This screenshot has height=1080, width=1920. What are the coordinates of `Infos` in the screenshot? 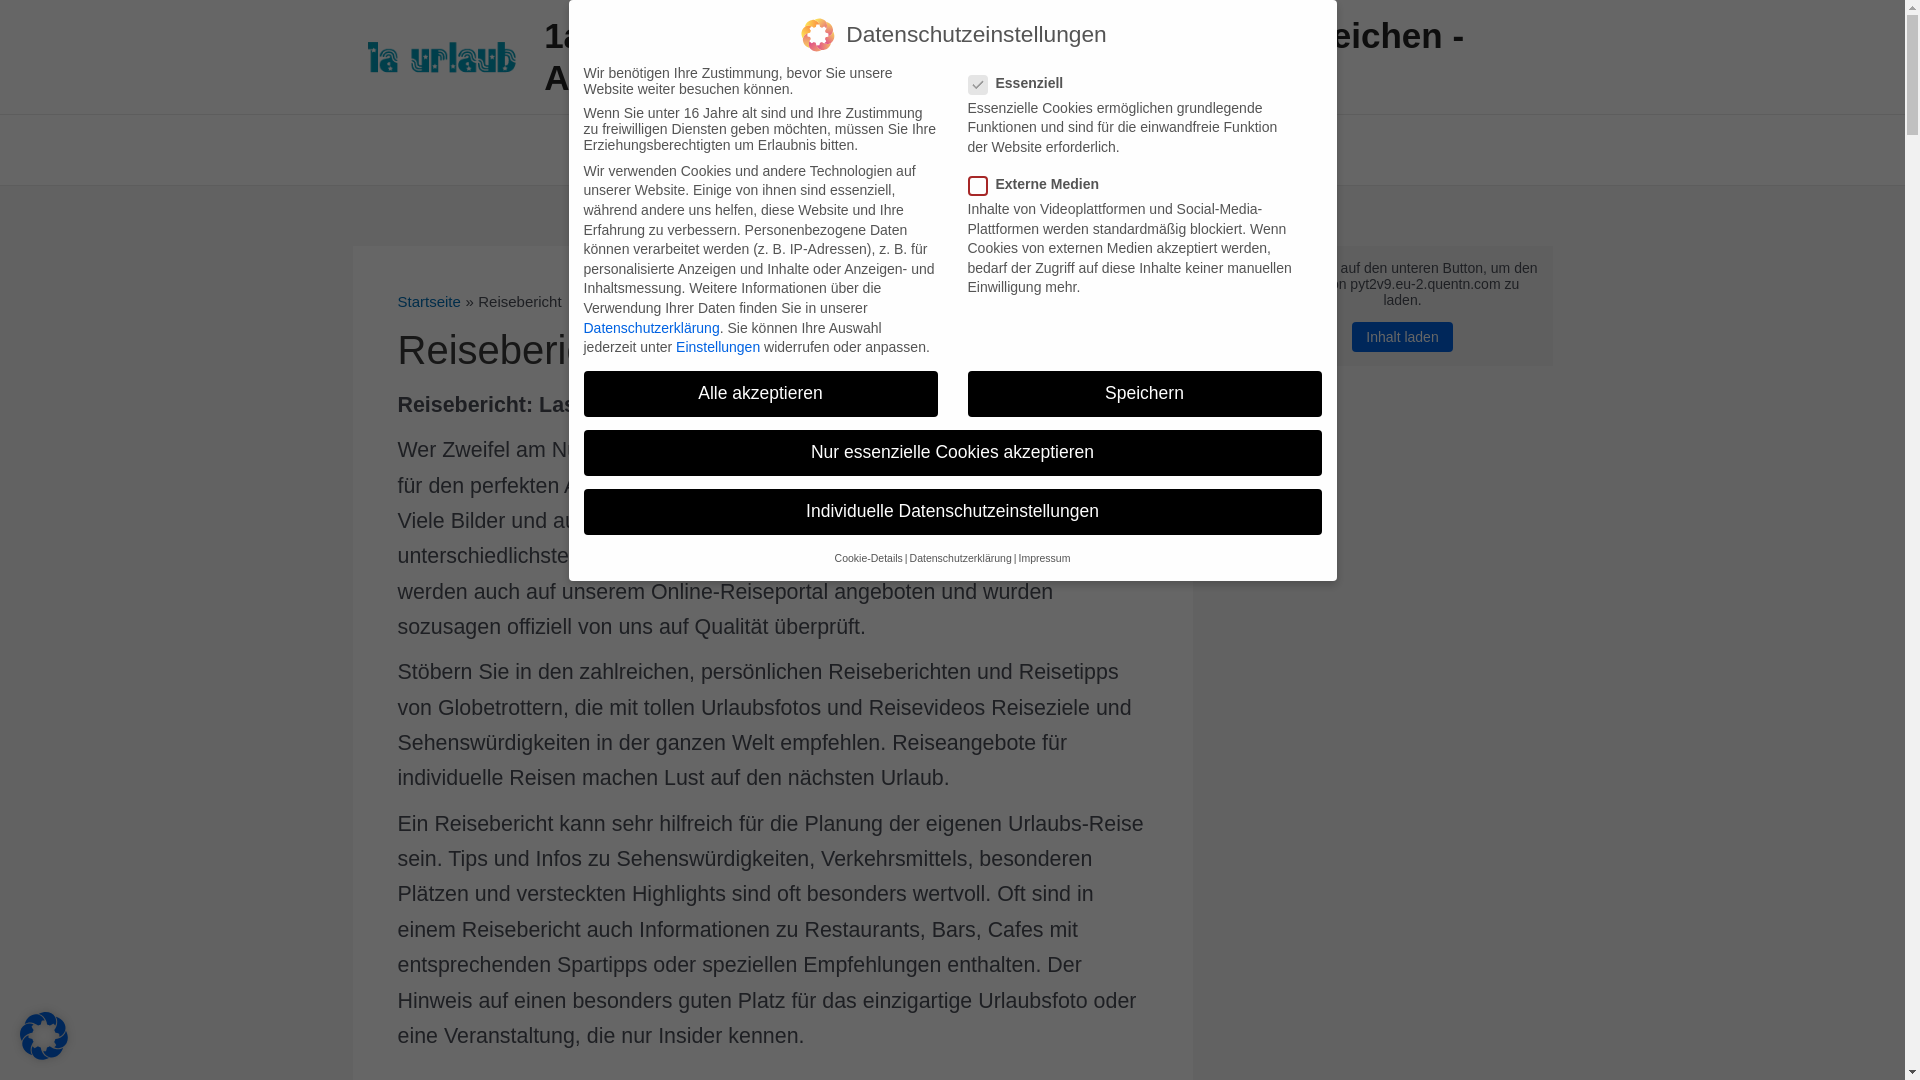 It's located at (1127, 150).